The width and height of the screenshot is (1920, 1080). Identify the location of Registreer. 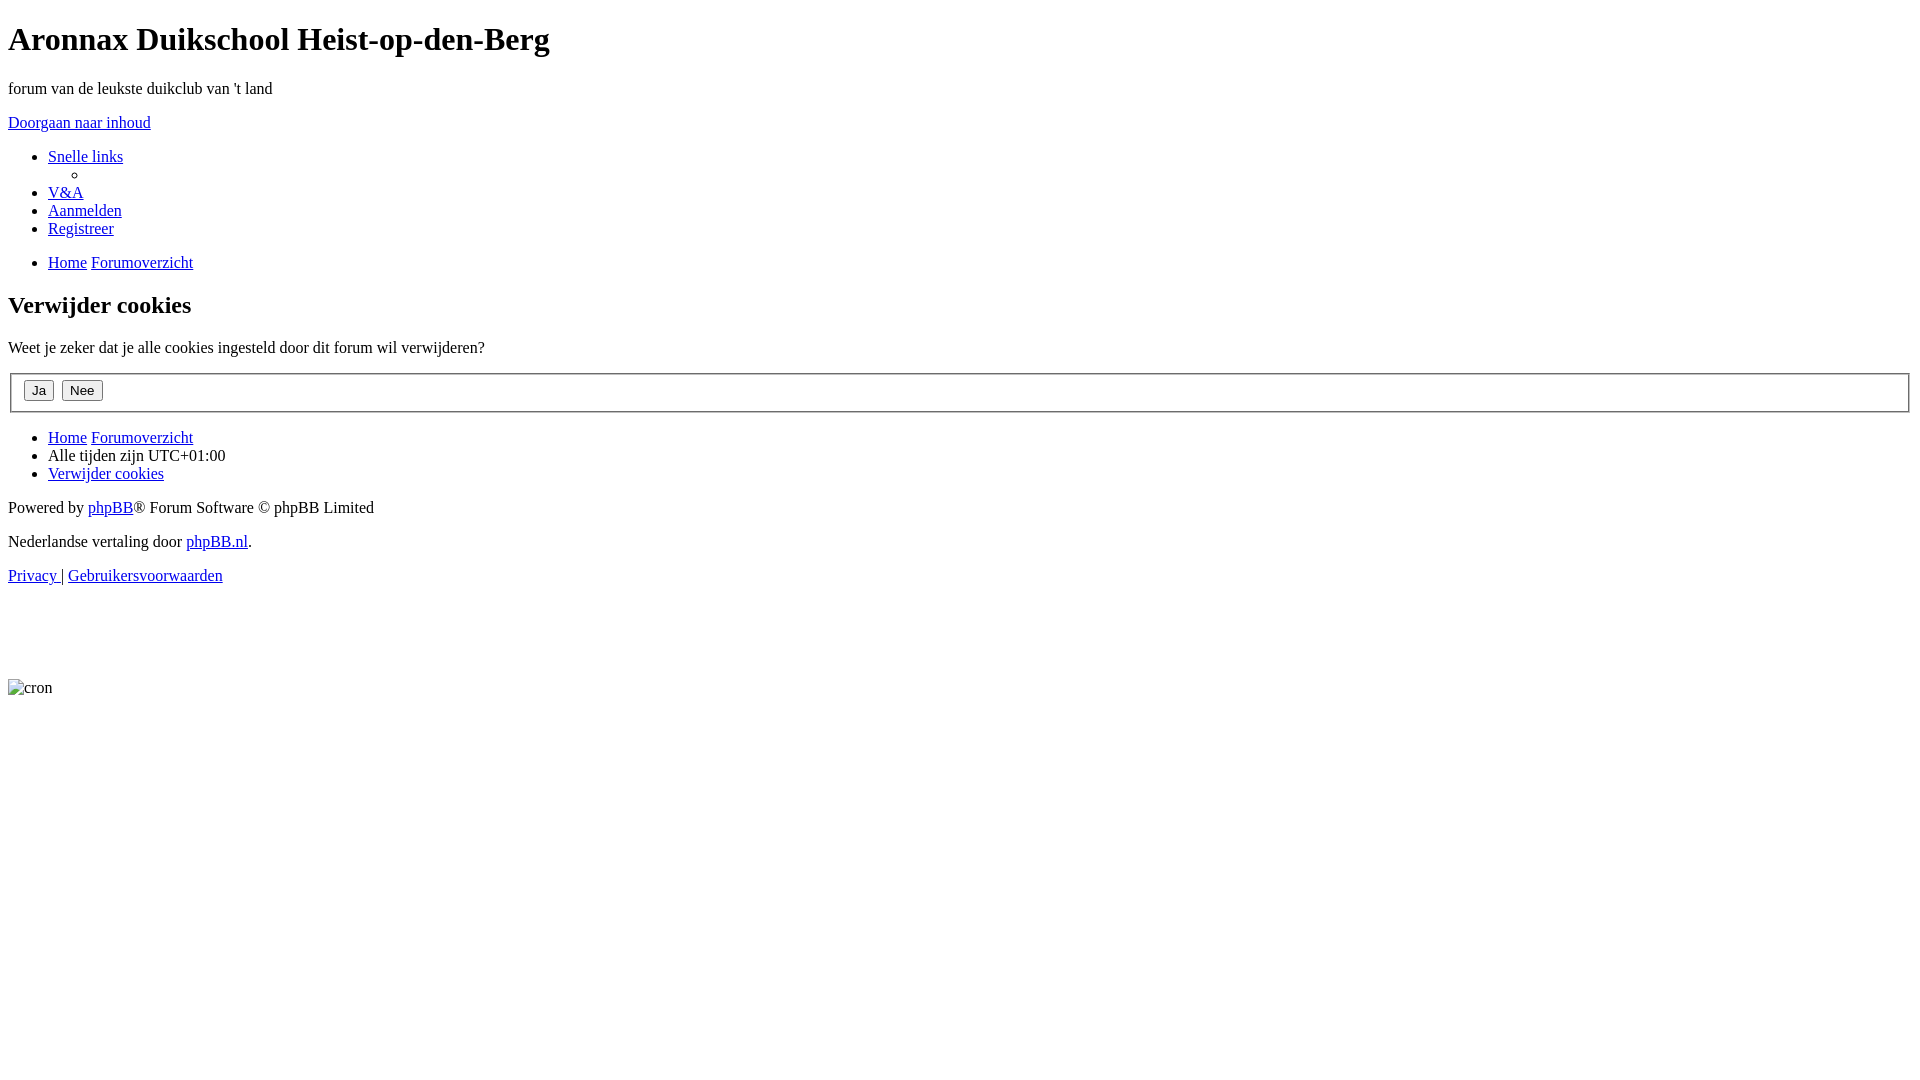
(81, 228).